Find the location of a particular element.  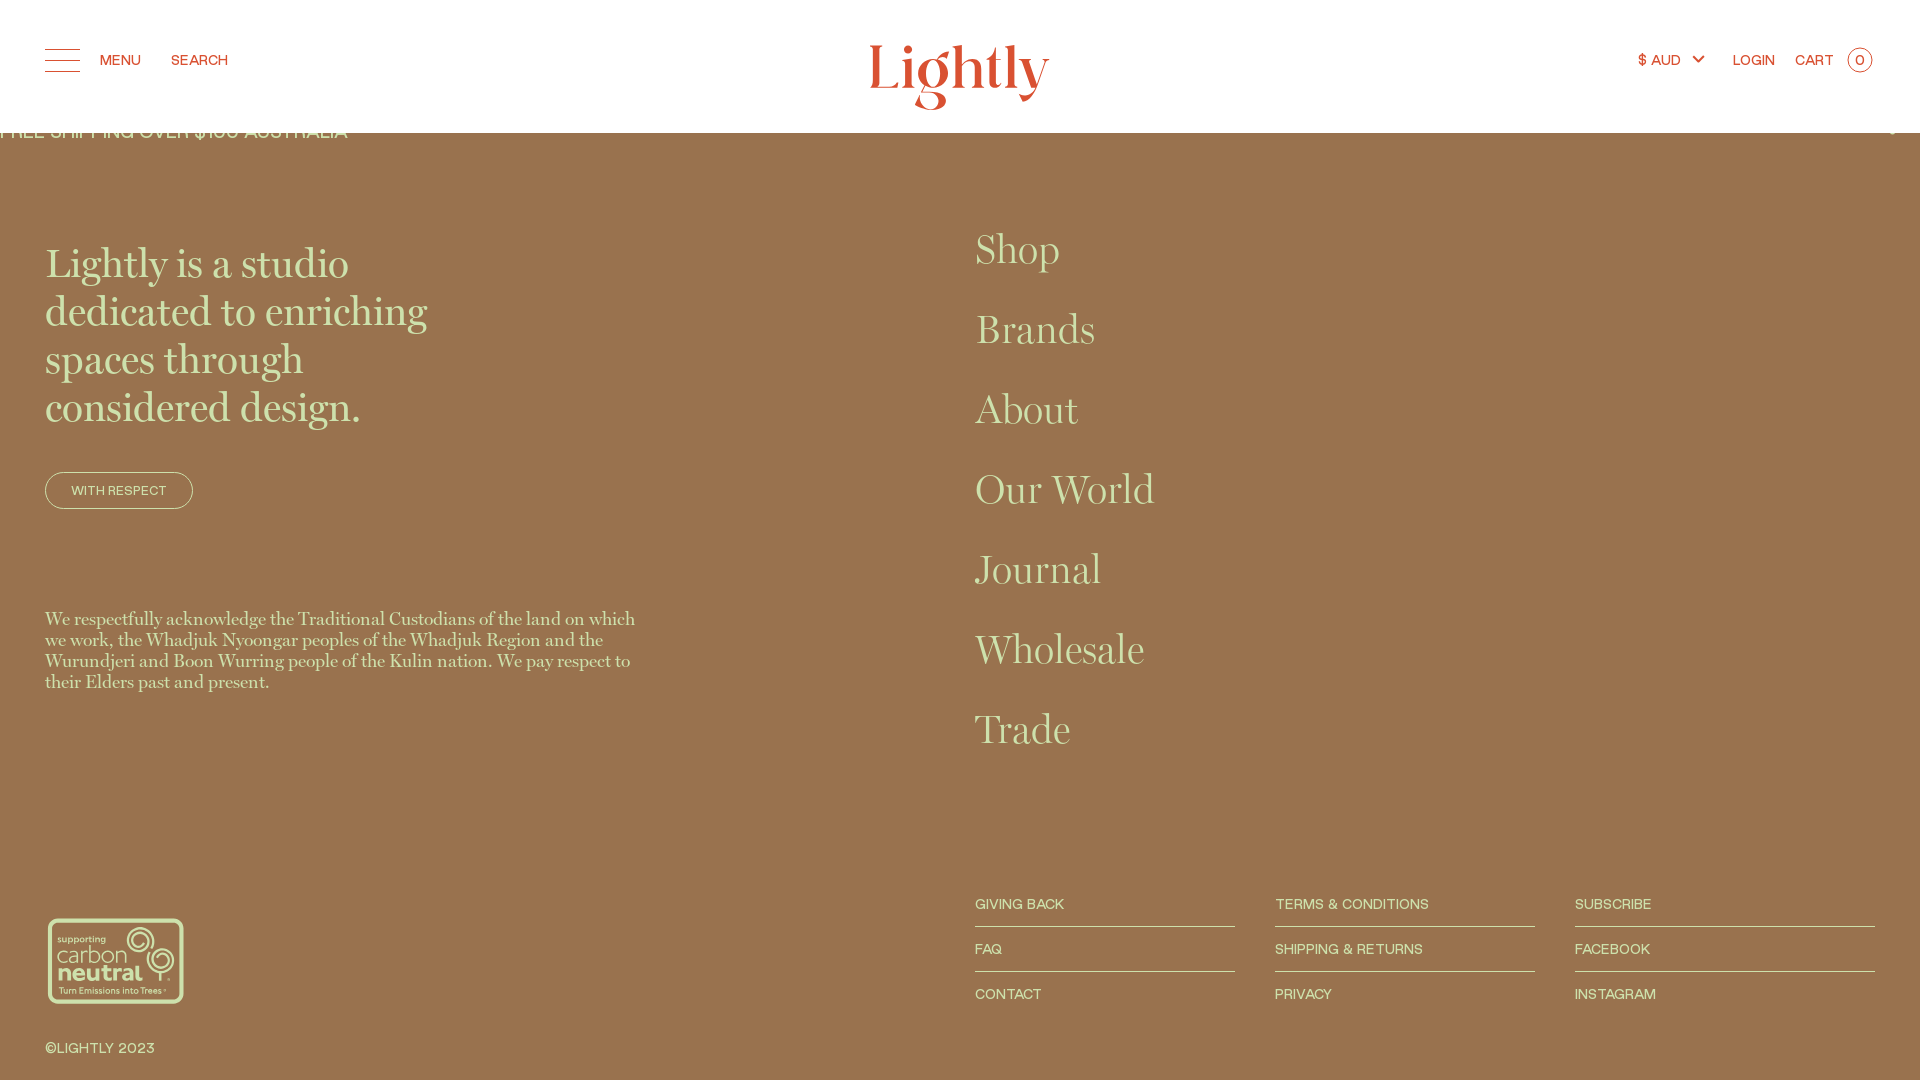

Our World is located at coordinates (1065, 490).